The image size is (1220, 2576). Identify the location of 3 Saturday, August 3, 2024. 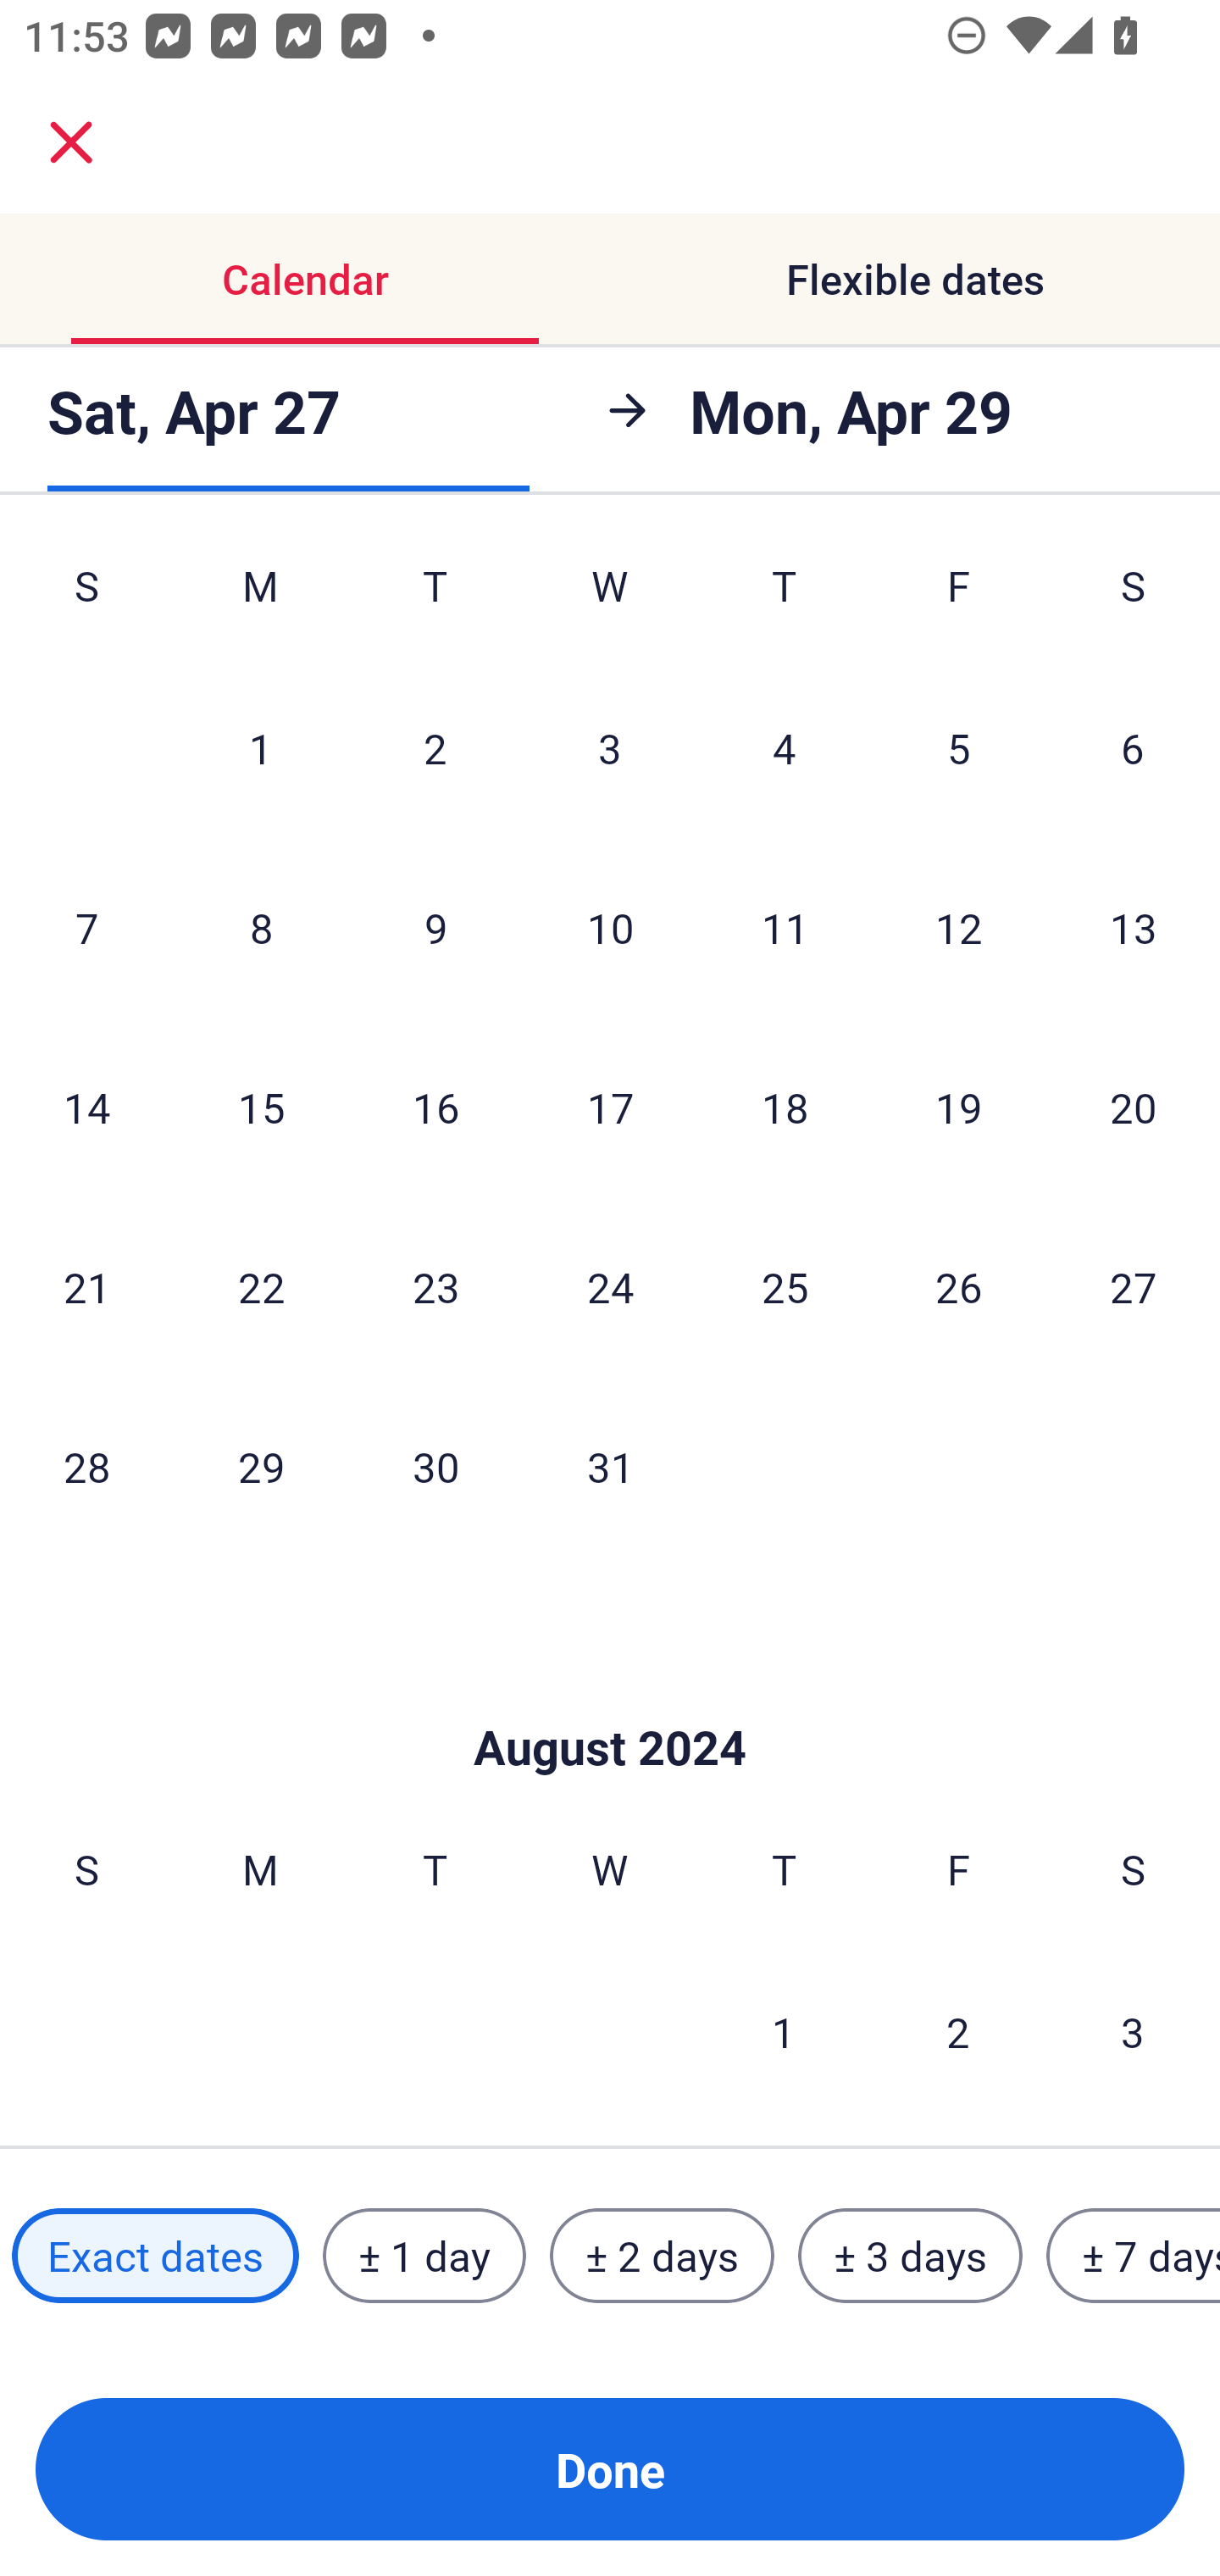
(1133, 2030).